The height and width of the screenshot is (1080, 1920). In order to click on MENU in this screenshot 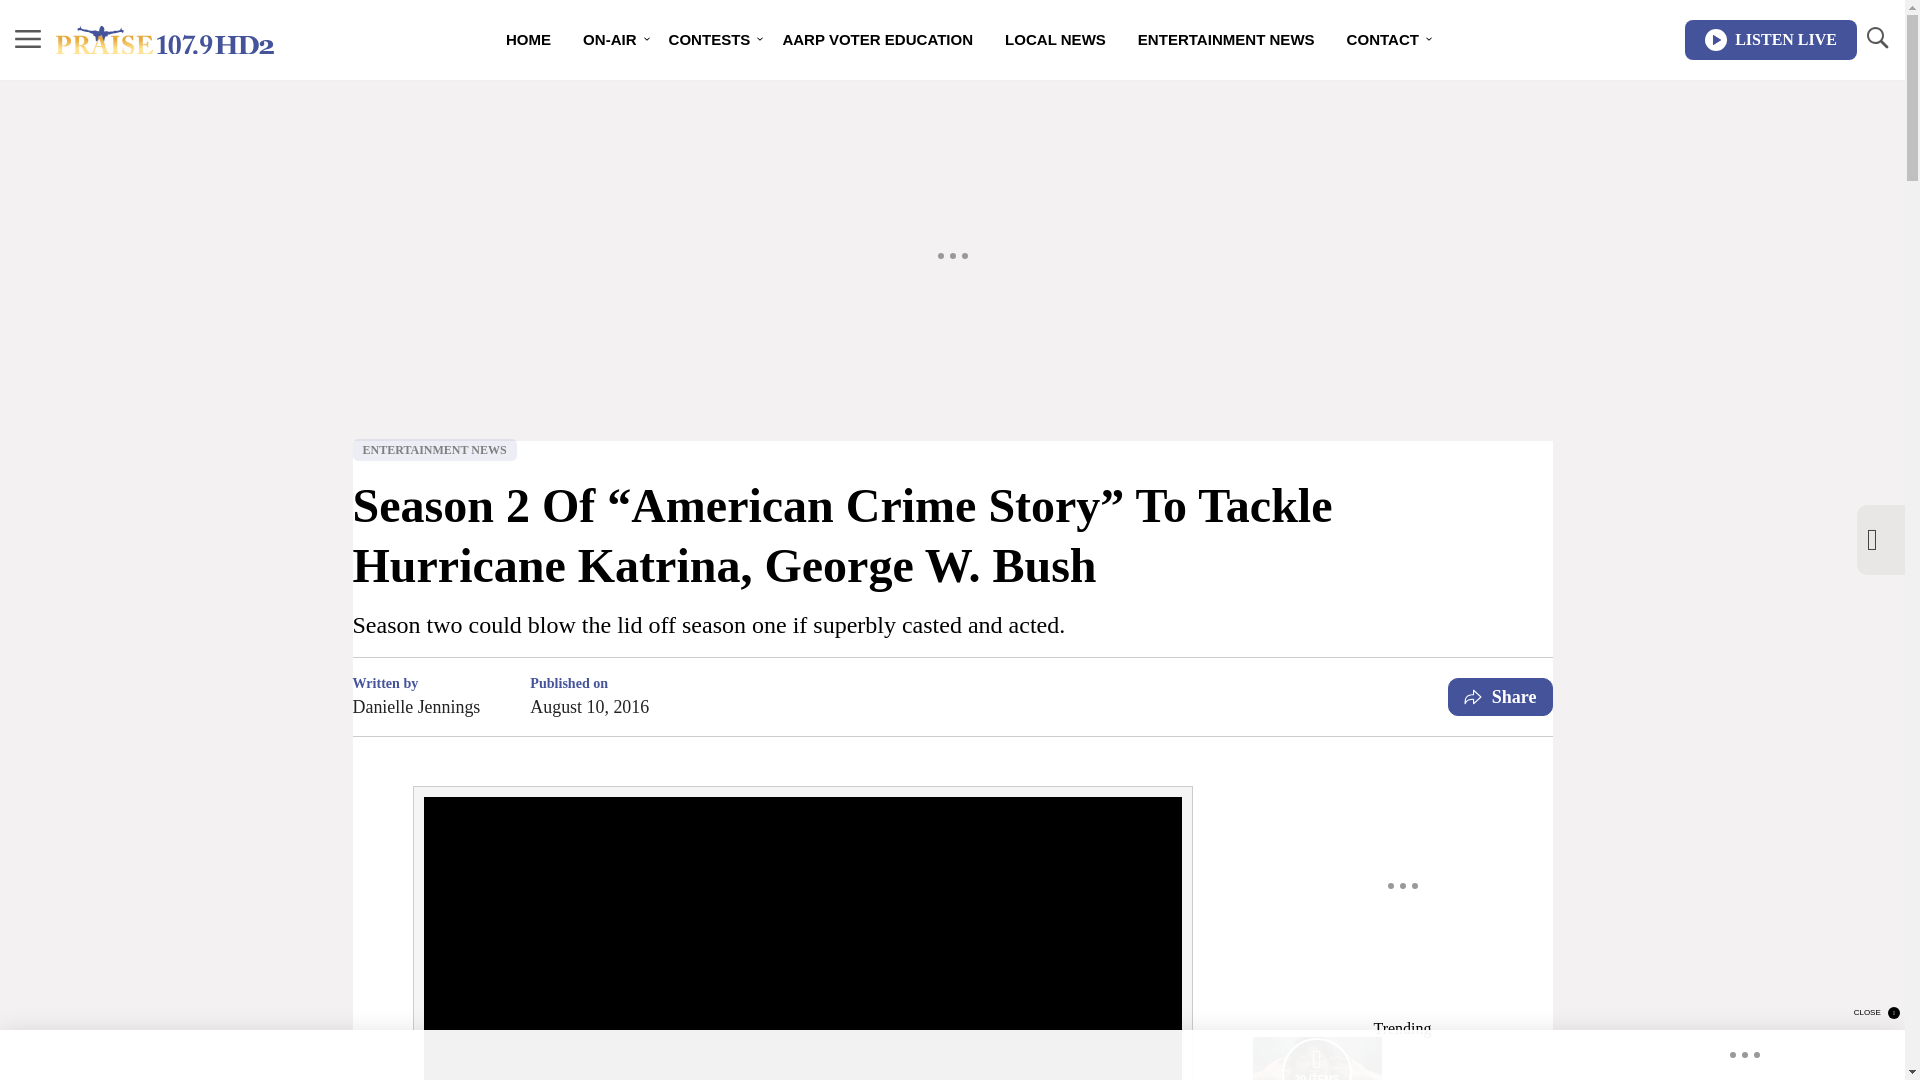, I will do `click(28, 38)`.